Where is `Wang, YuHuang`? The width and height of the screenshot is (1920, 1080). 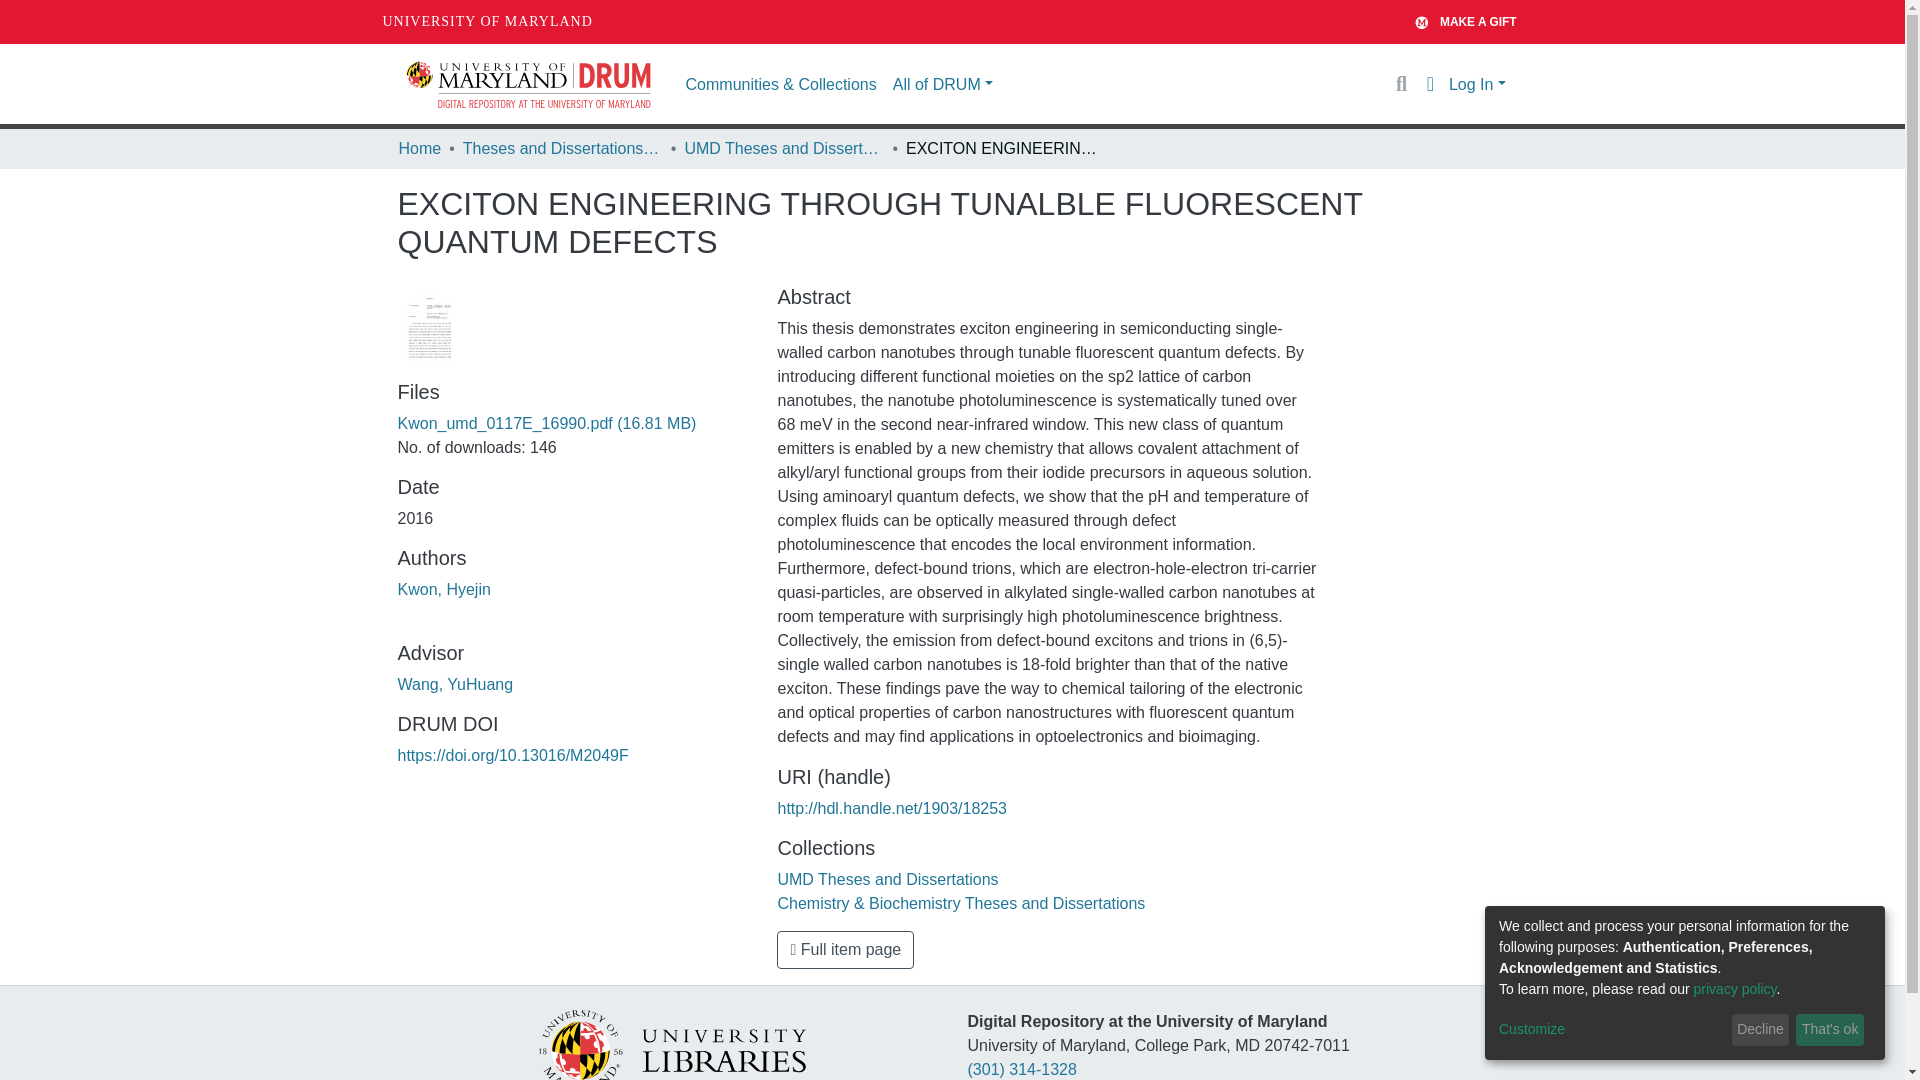
Wang, YuHuang is located at coordinates (456, 684).